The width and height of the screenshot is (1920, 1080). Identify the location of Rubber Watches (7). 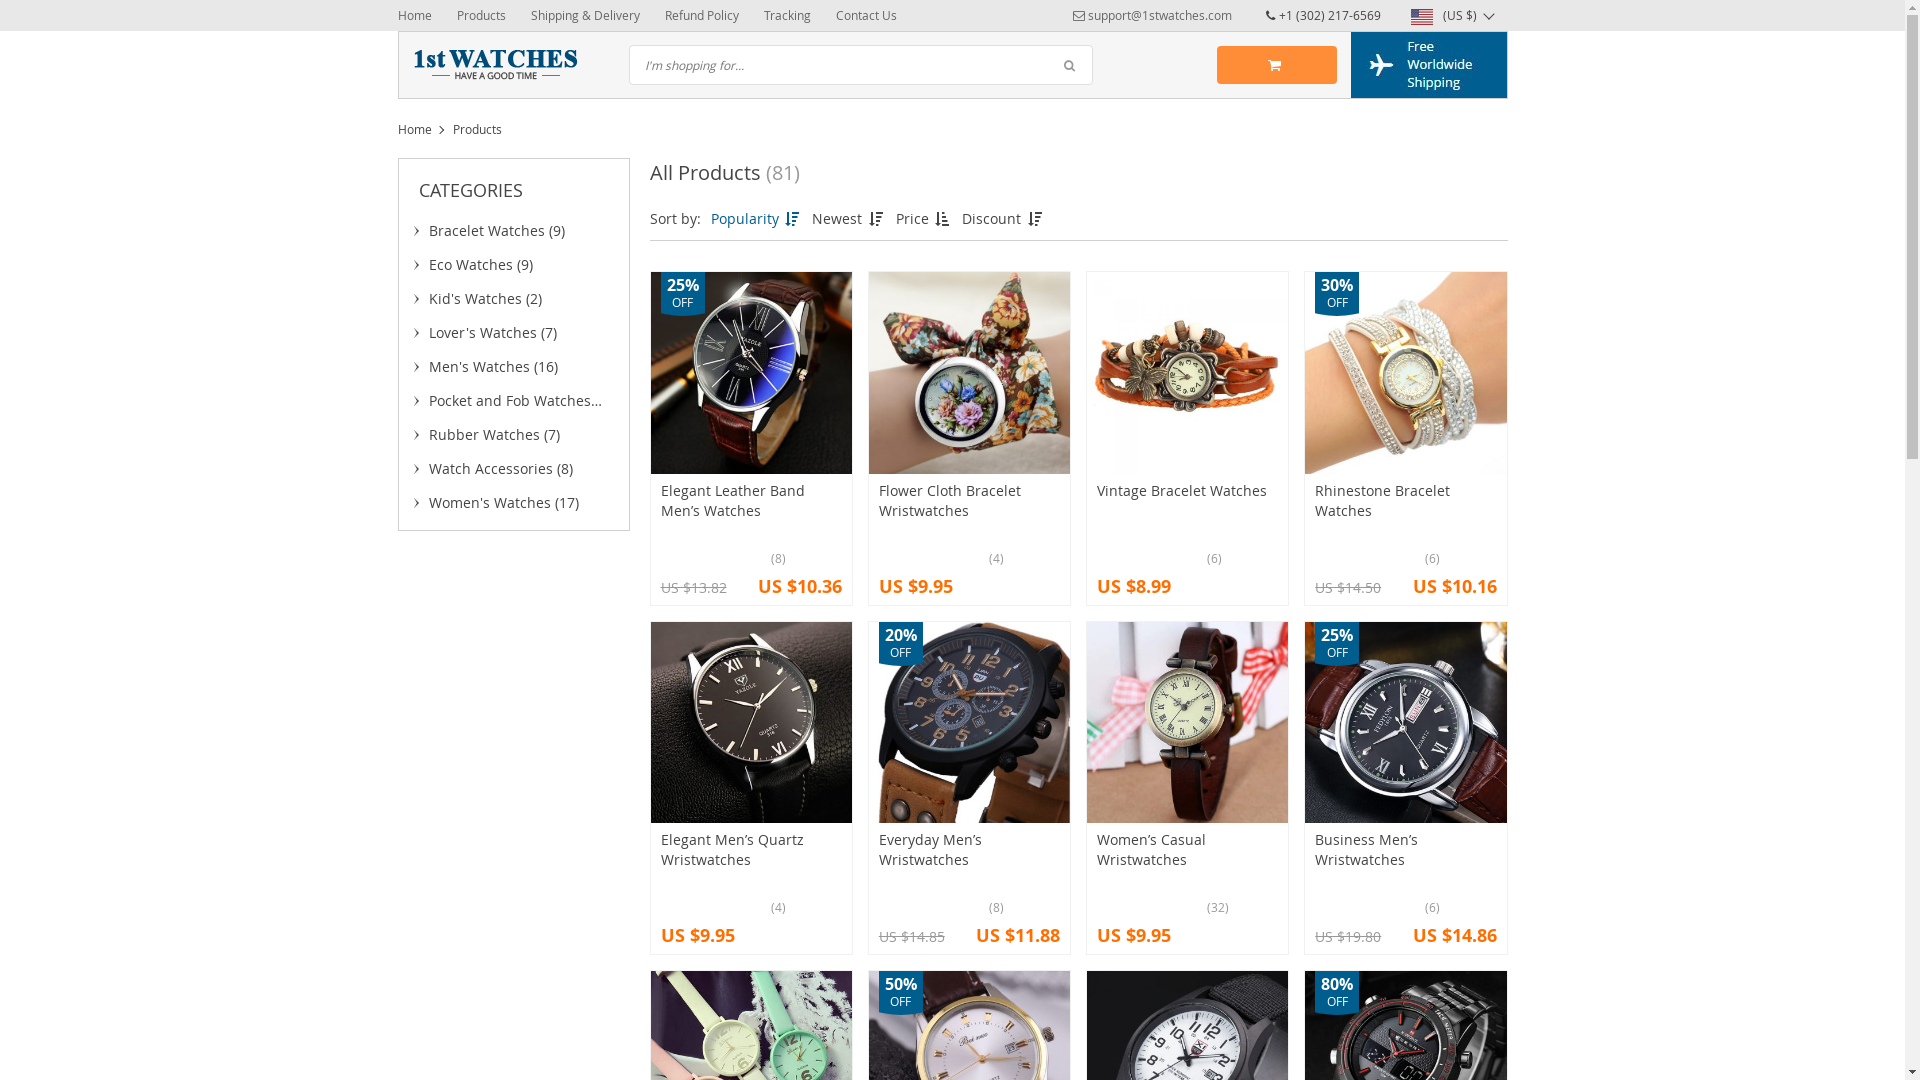
(513, 434).